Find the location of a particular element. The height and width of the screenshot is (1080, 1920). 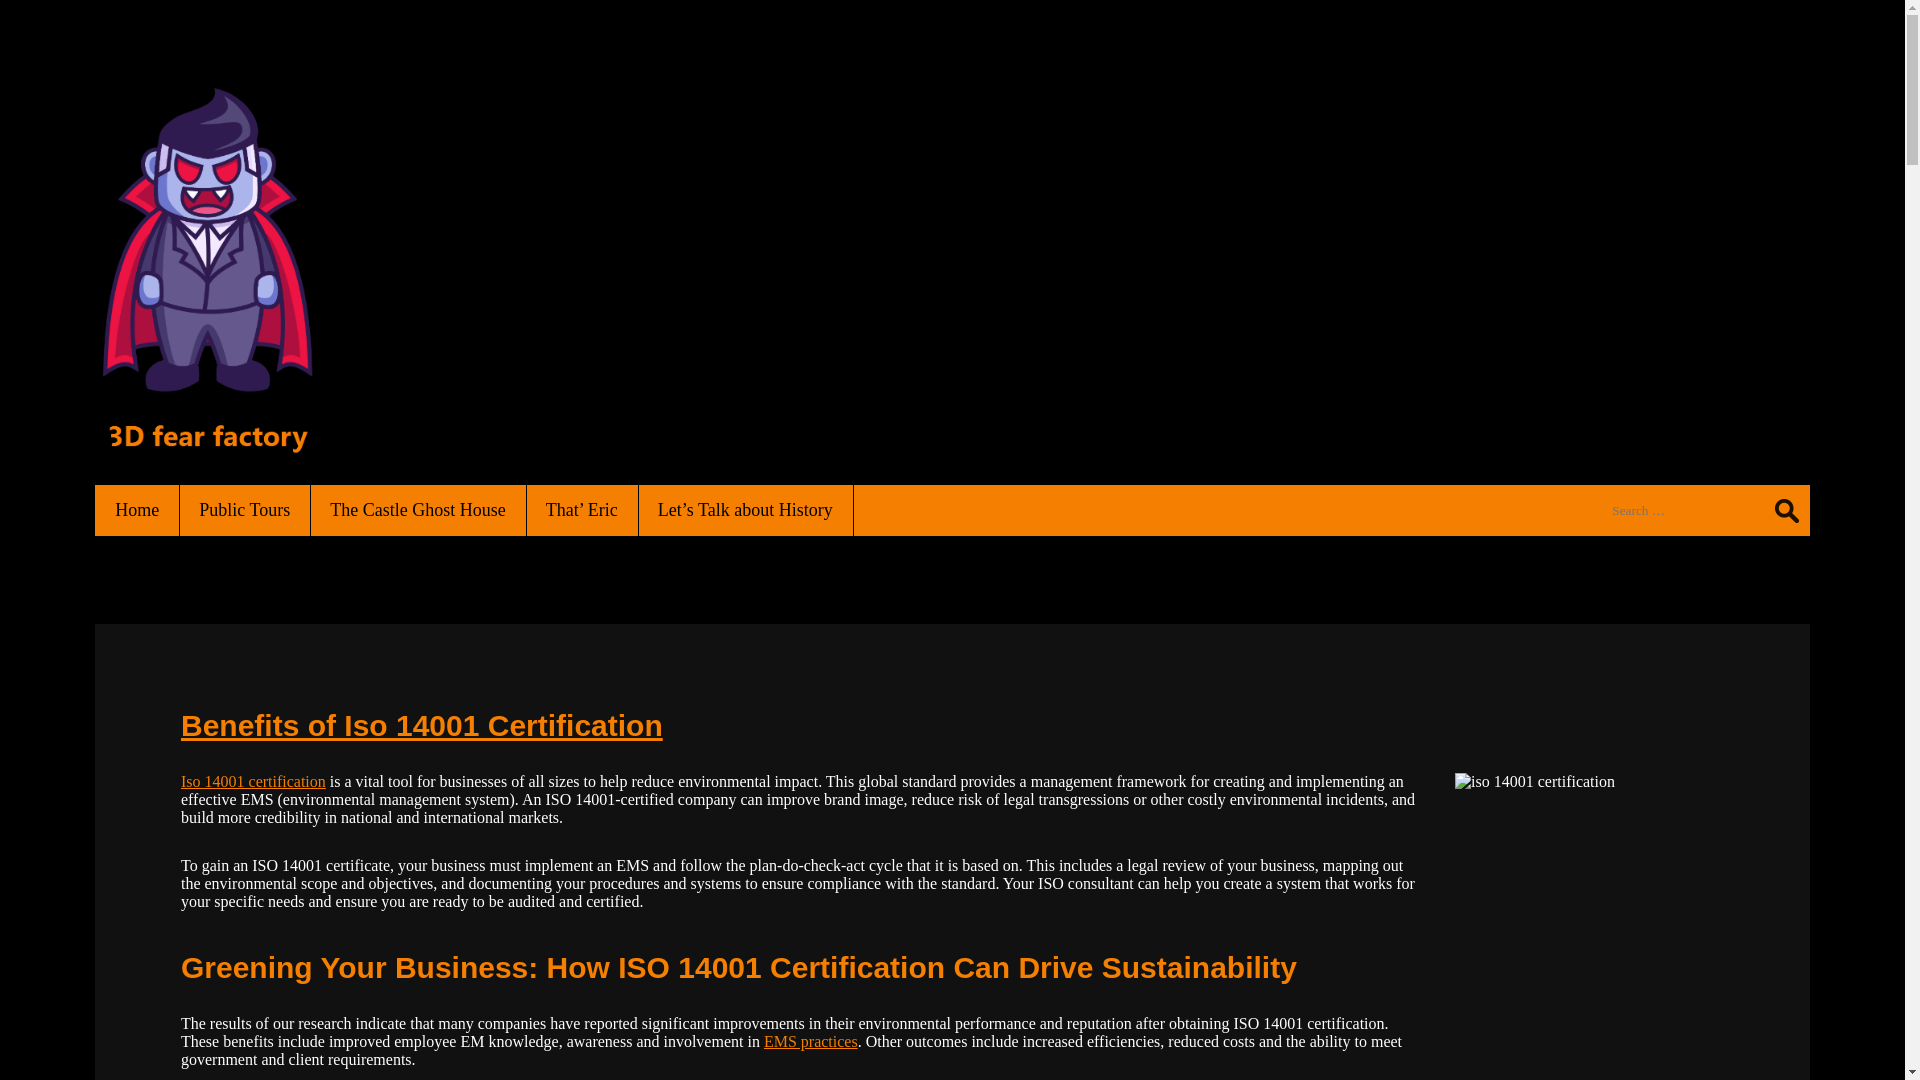

The Castle Ghost House is located at coordinates (418, 510).